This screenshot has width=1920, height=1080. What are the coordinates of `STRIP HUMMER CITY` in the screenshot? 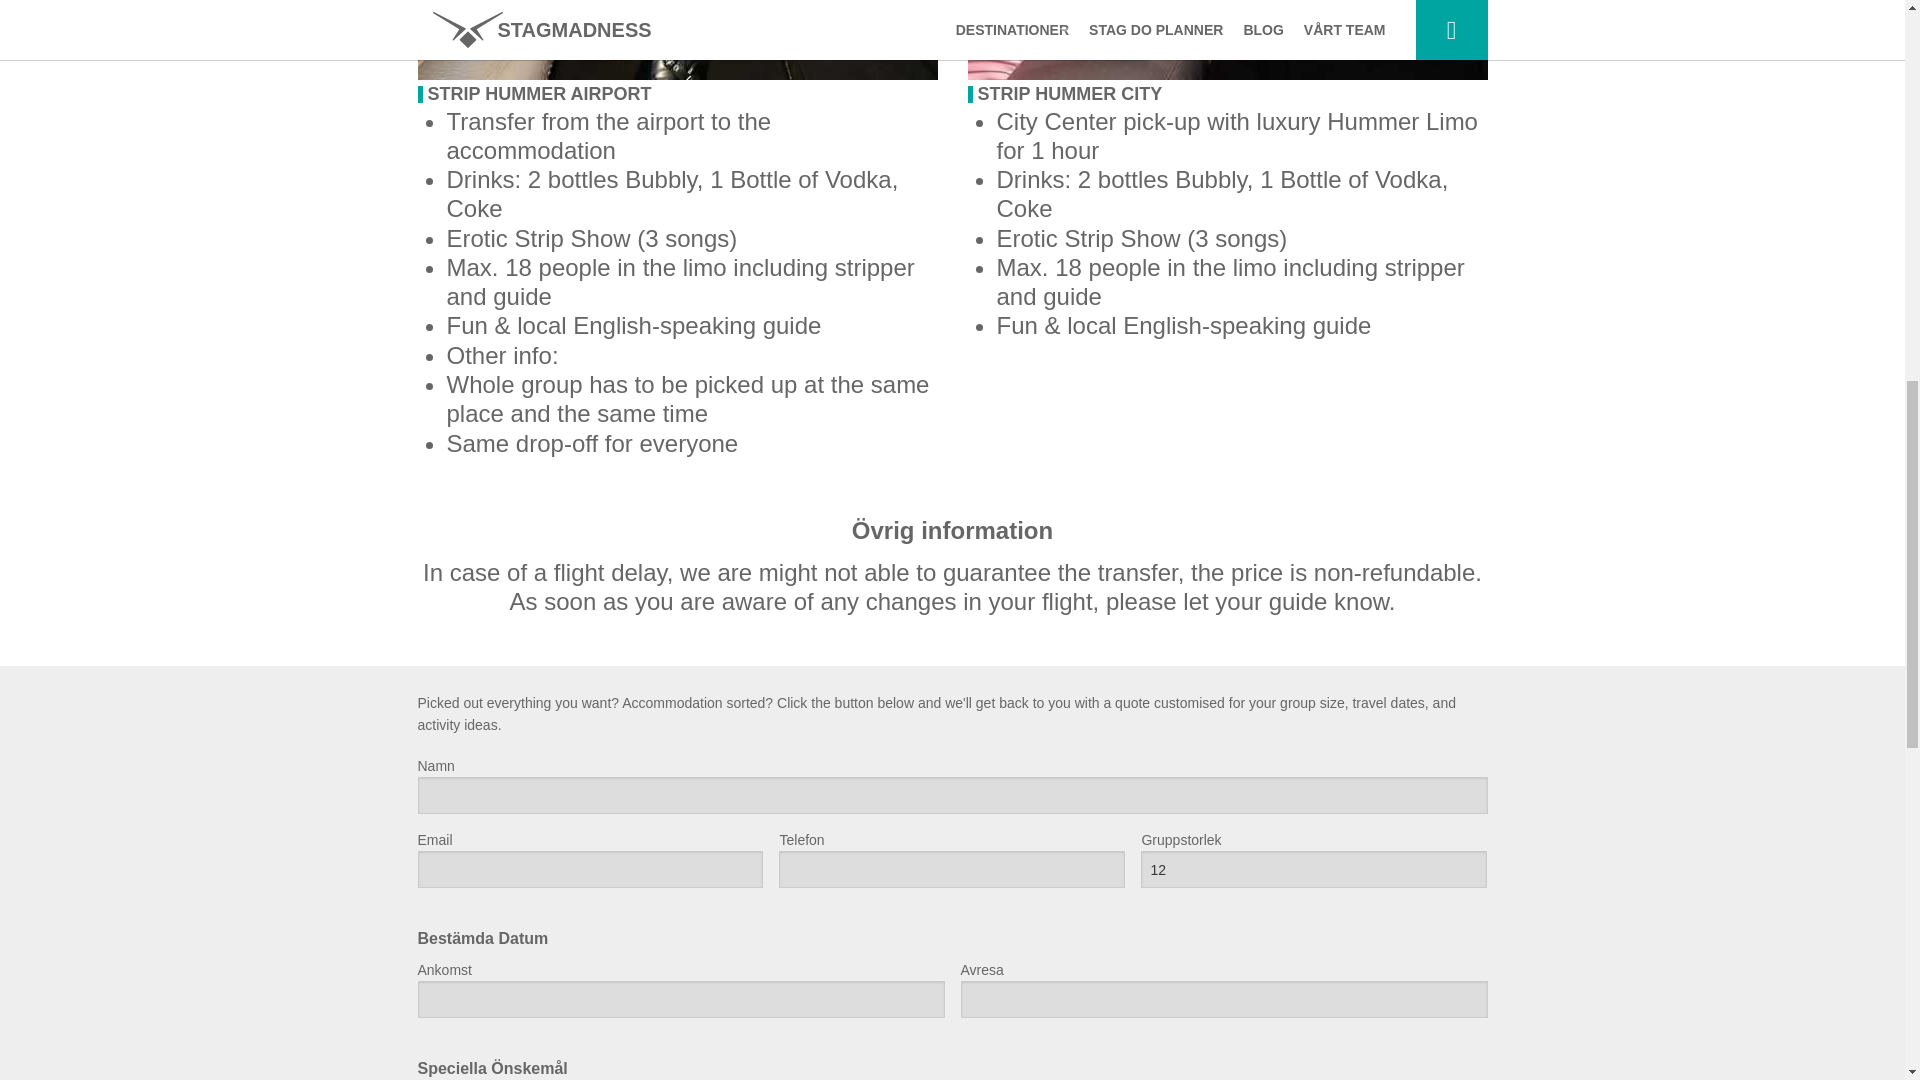 It's located at (1070, 94).